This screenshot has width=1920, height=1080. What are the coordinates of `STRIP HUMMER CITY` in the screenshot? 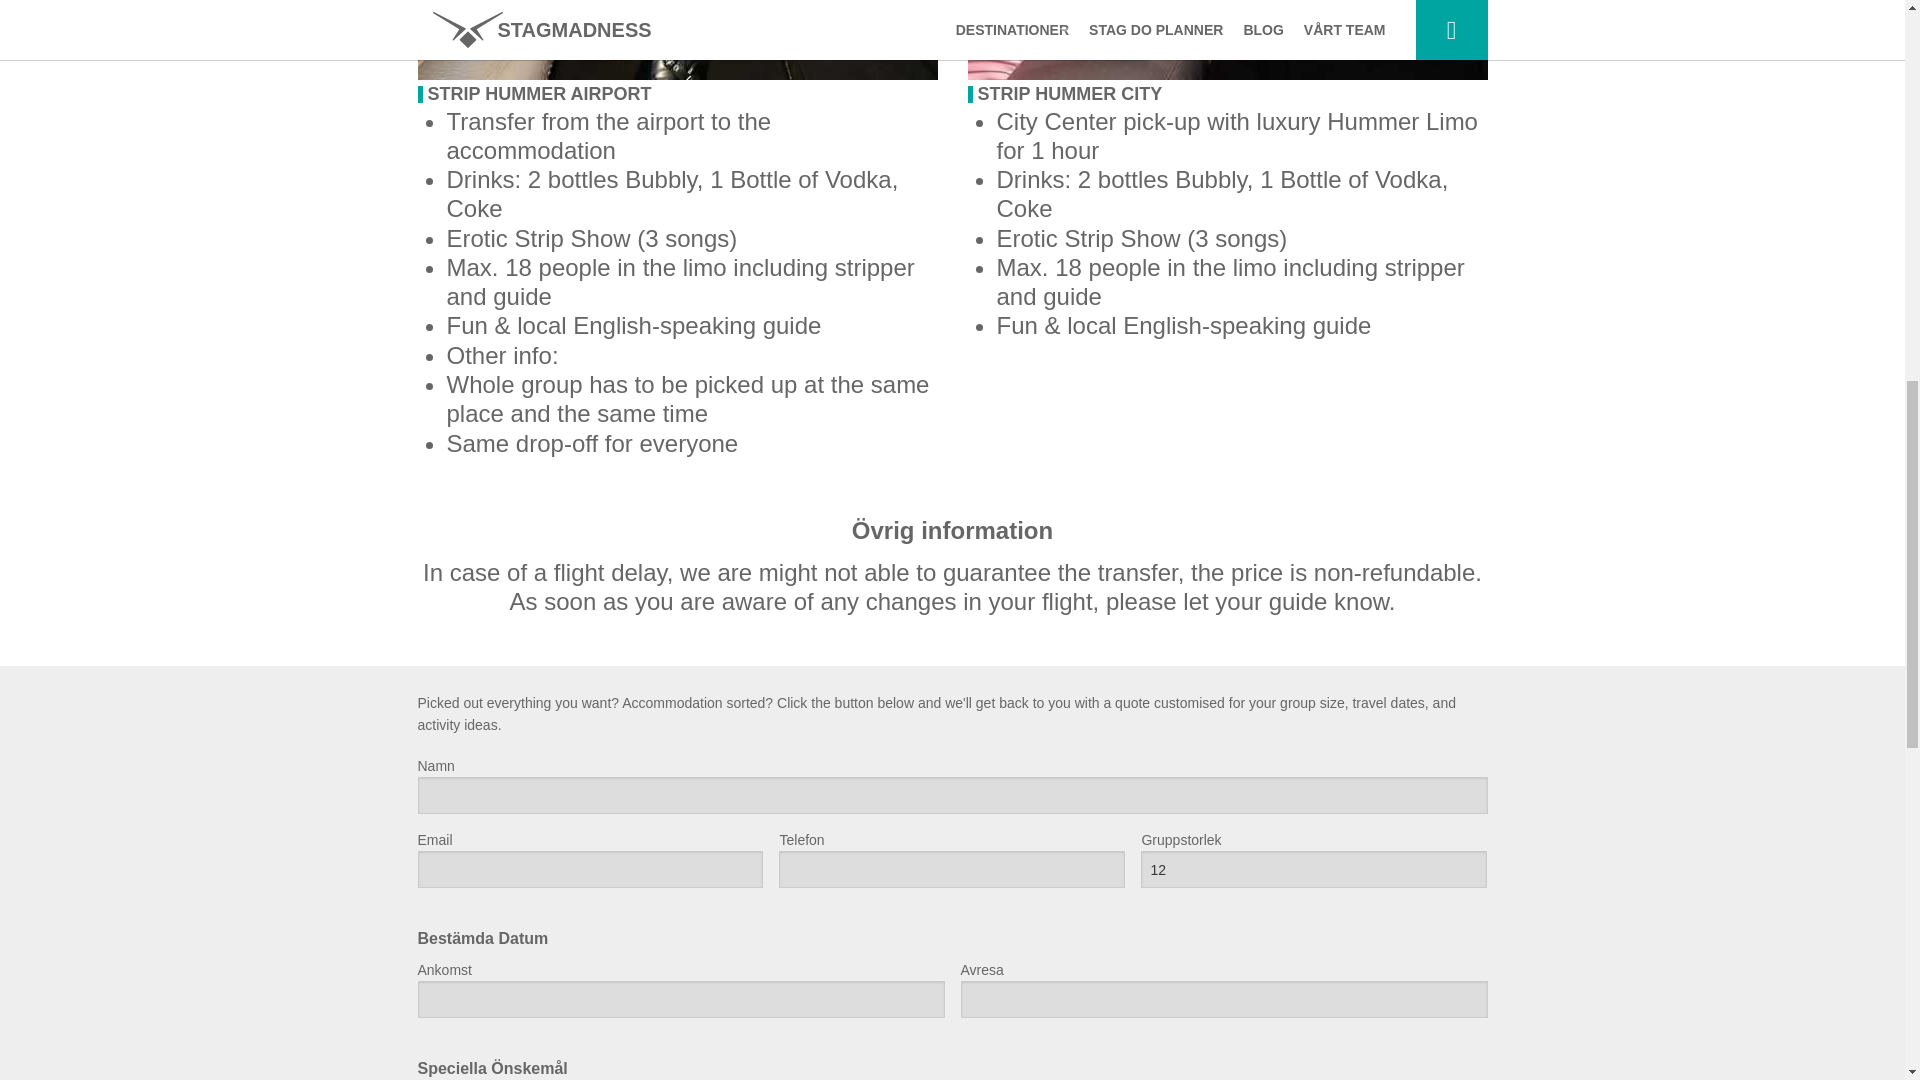 It's located at (1070, 94).